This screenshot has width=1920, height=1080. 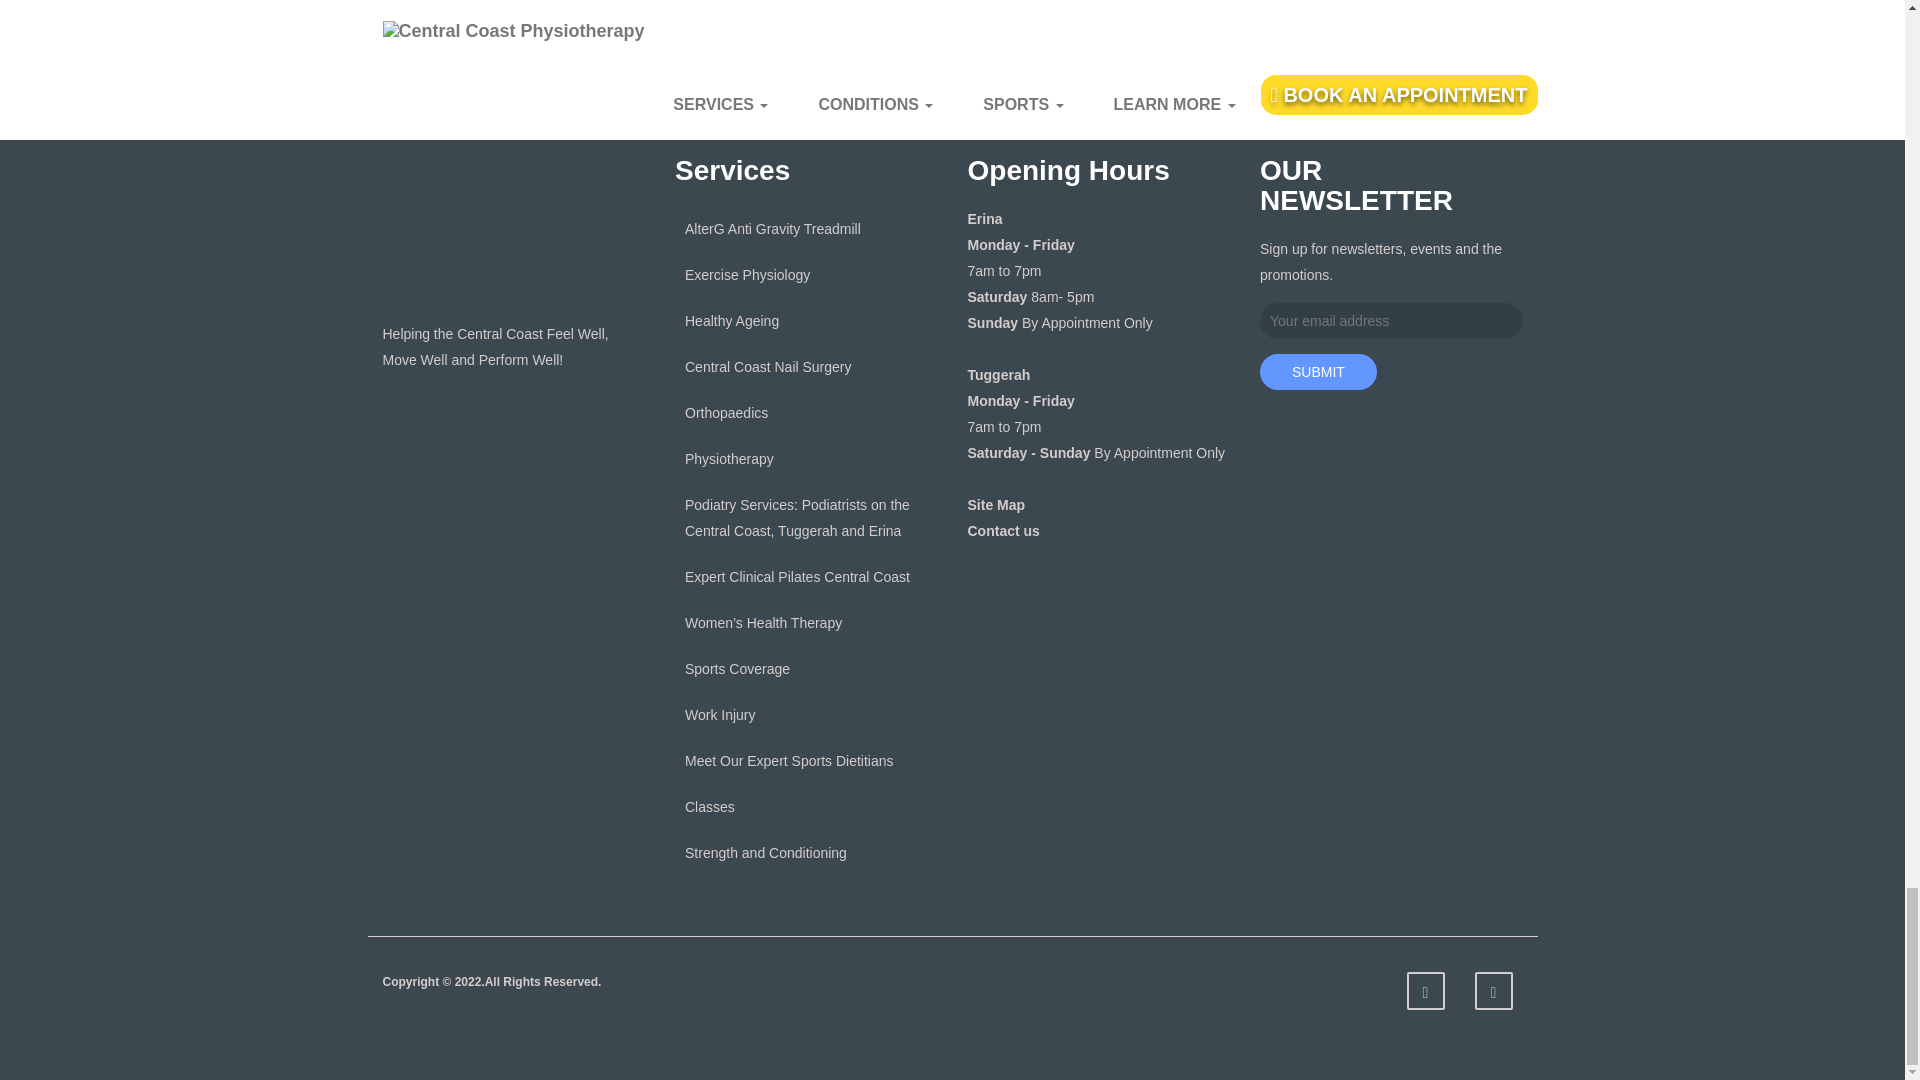 What do you see at coordinates (1493, 990) in the screenshot?
I see `Instagram` at bounding box center [1493, 990].